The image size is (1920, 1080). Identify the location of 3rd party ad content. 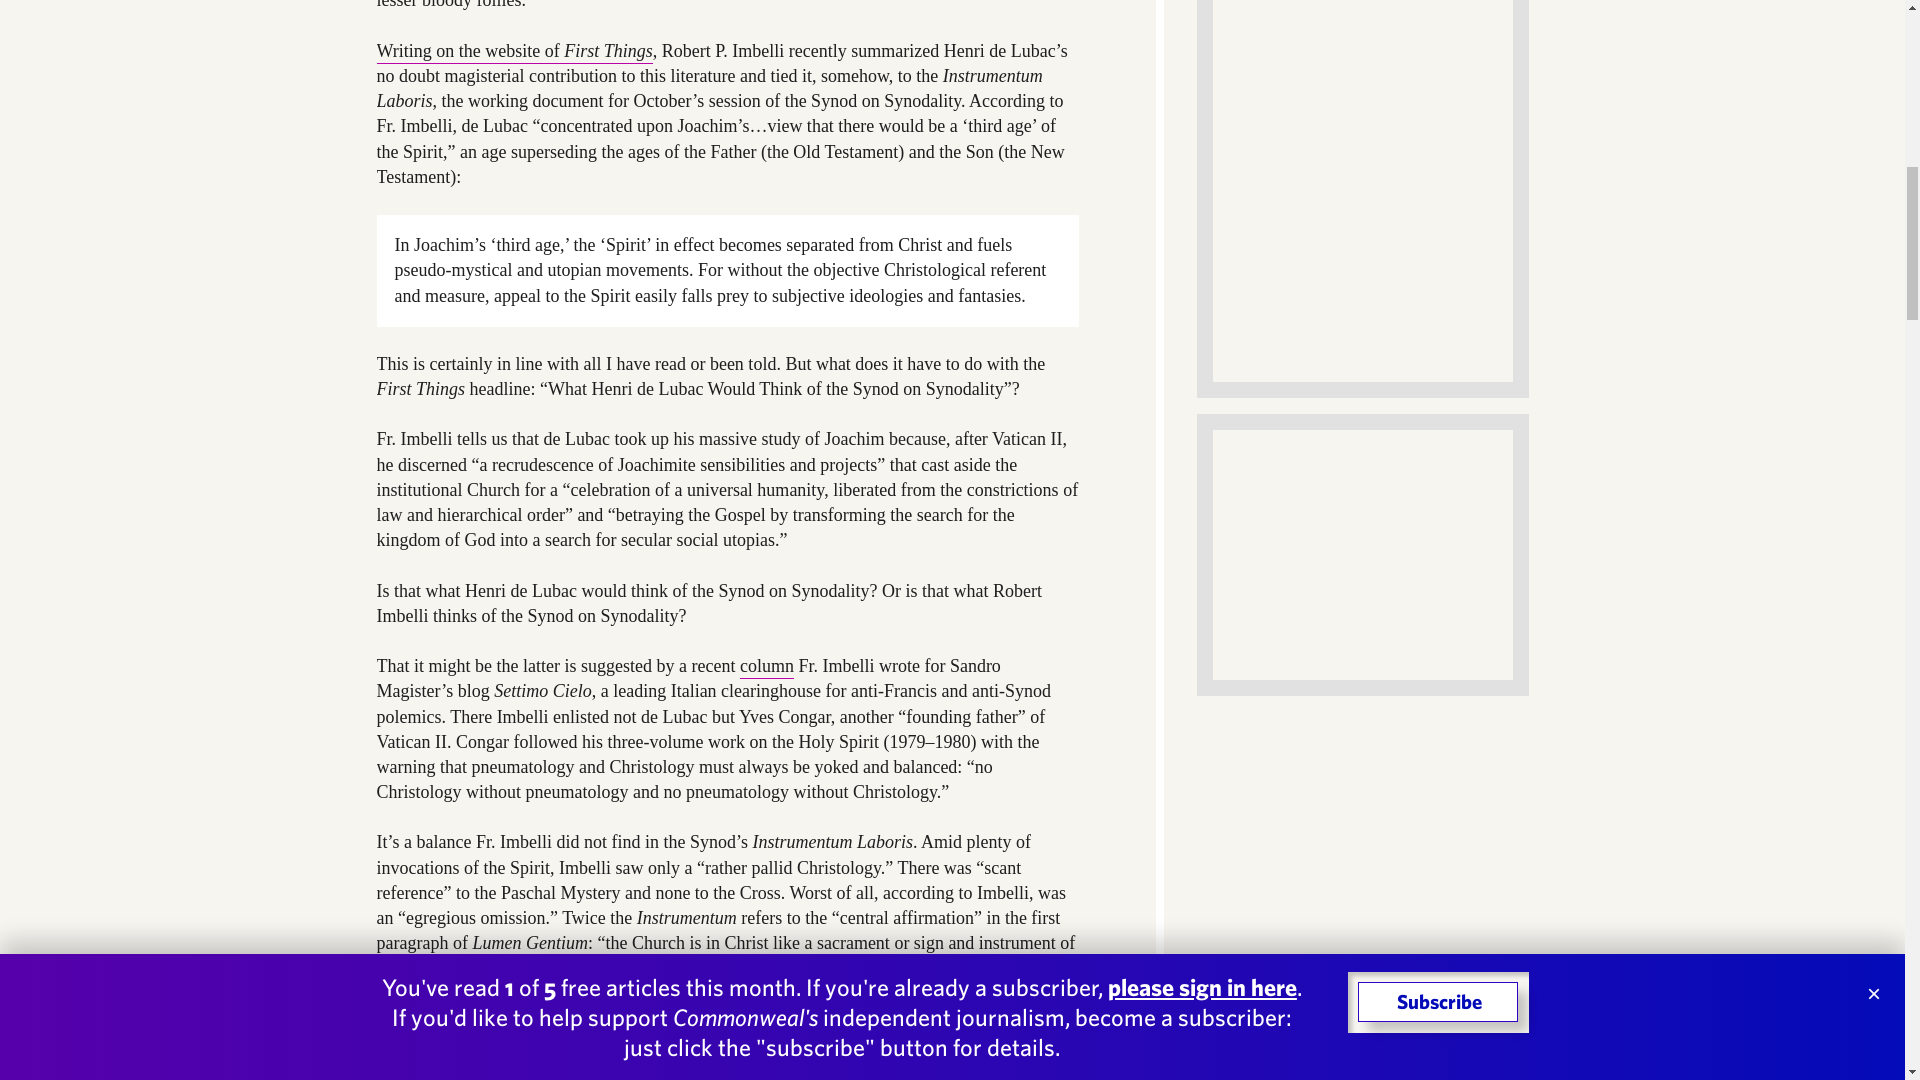
(1362, 554).